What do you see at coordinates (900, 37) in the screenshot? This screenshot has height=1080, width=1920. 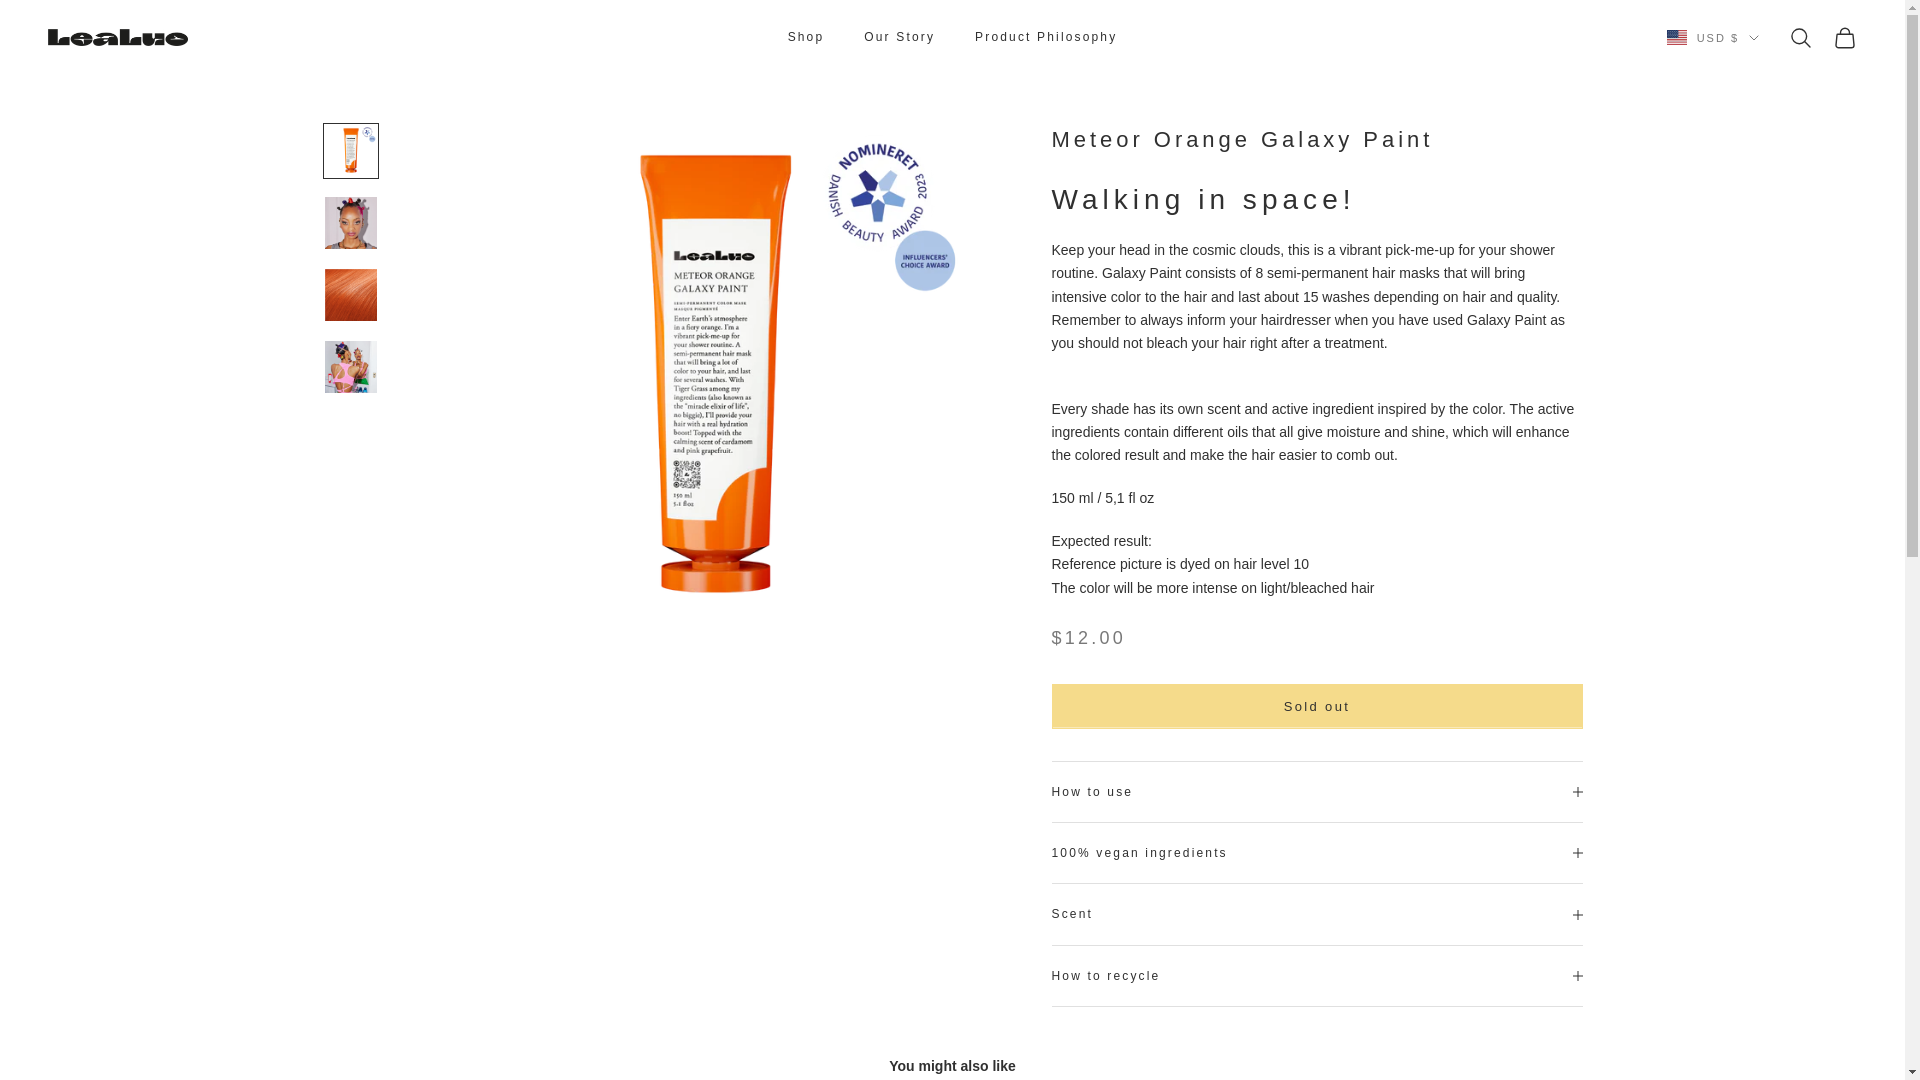 I see `Our Story` at bounding box center [900, 37].